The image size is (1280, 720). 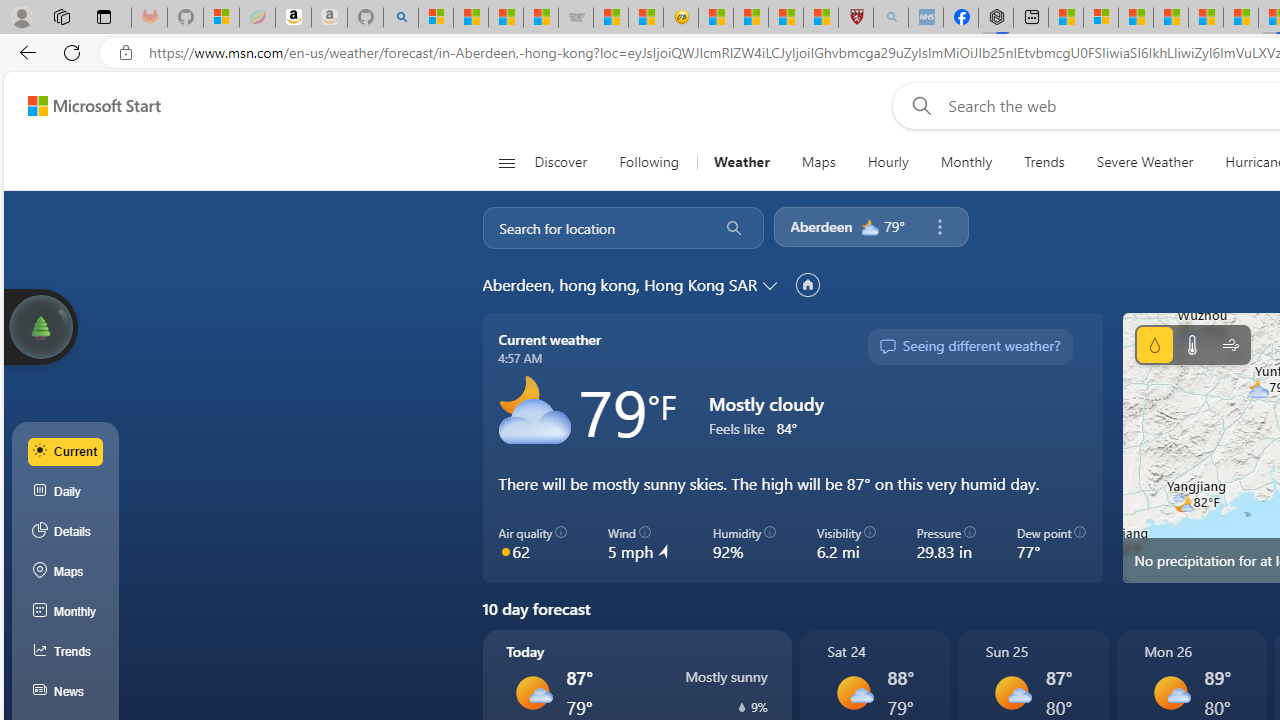 I want to click on Maps, so click(x=66, y=572).